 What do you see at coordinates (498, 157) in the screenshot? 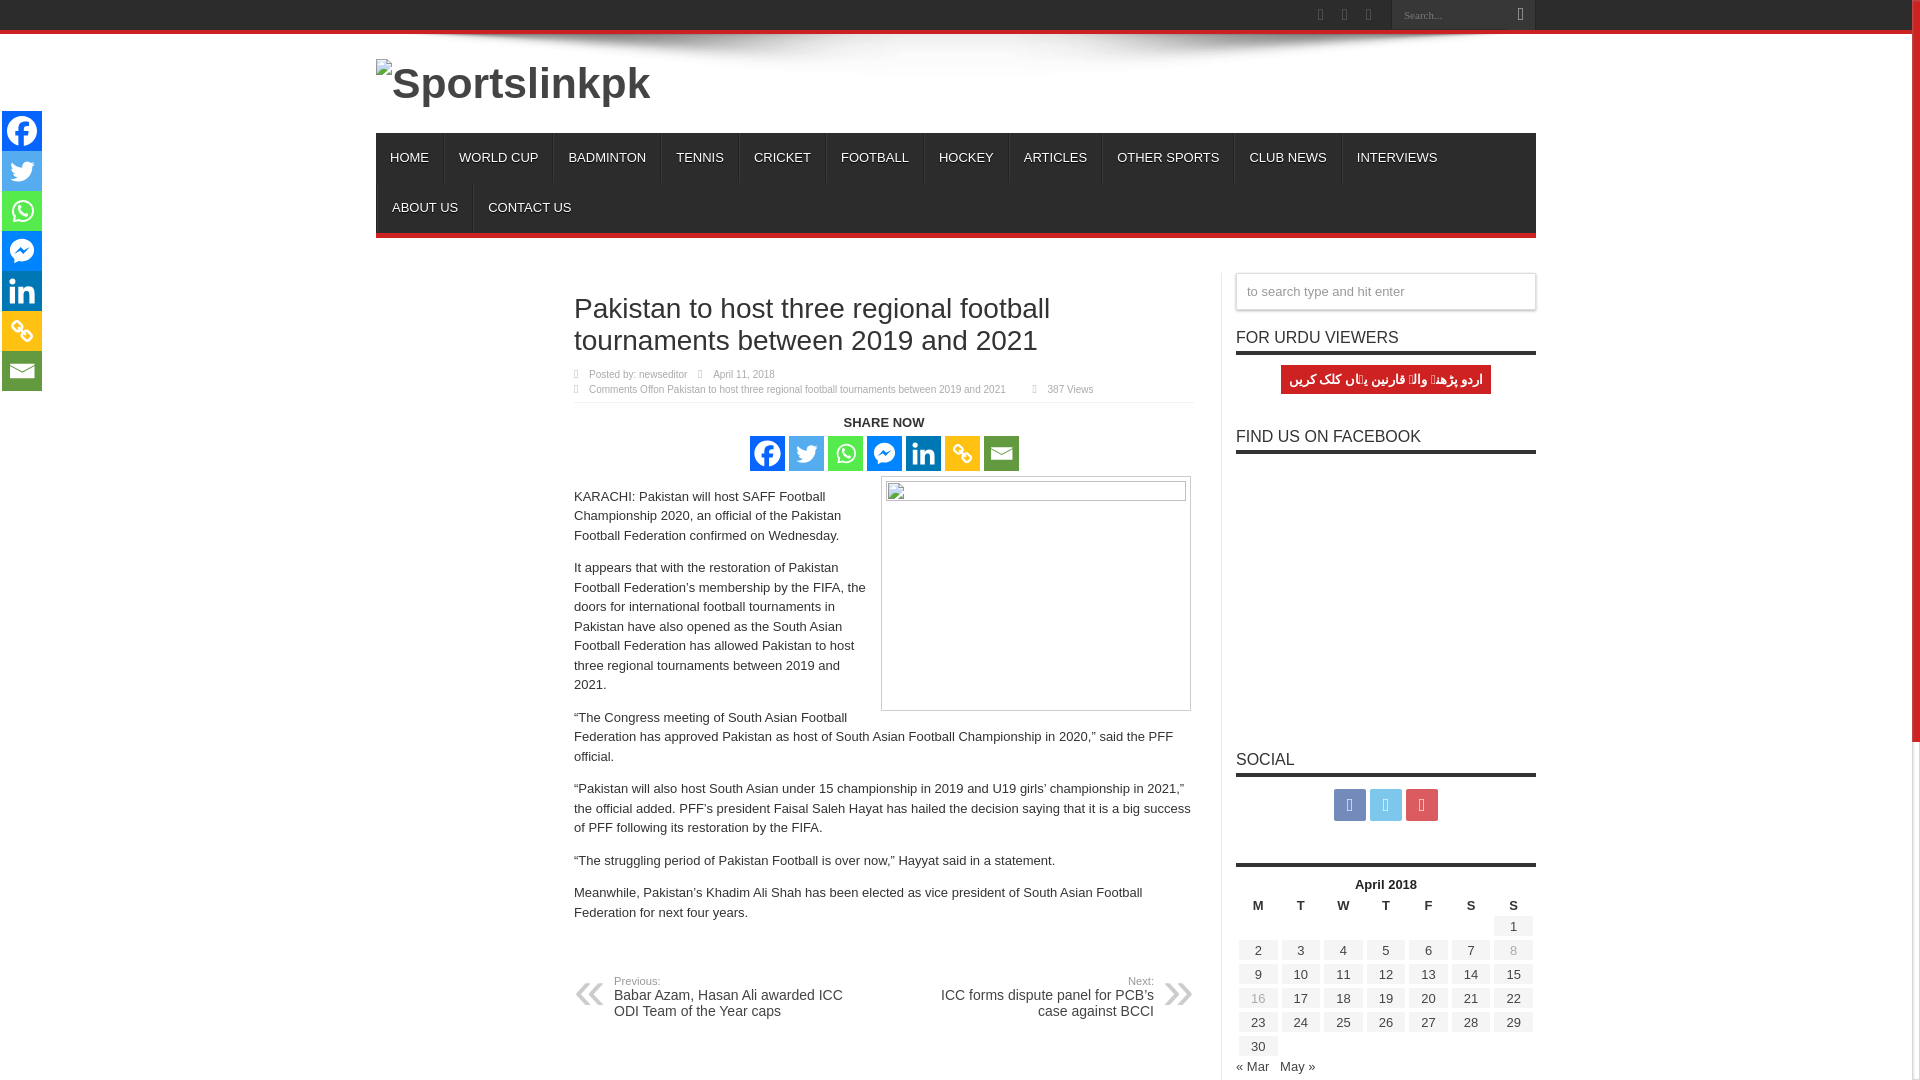
I see `WORLD CUP` at bounding box center [498, 157].